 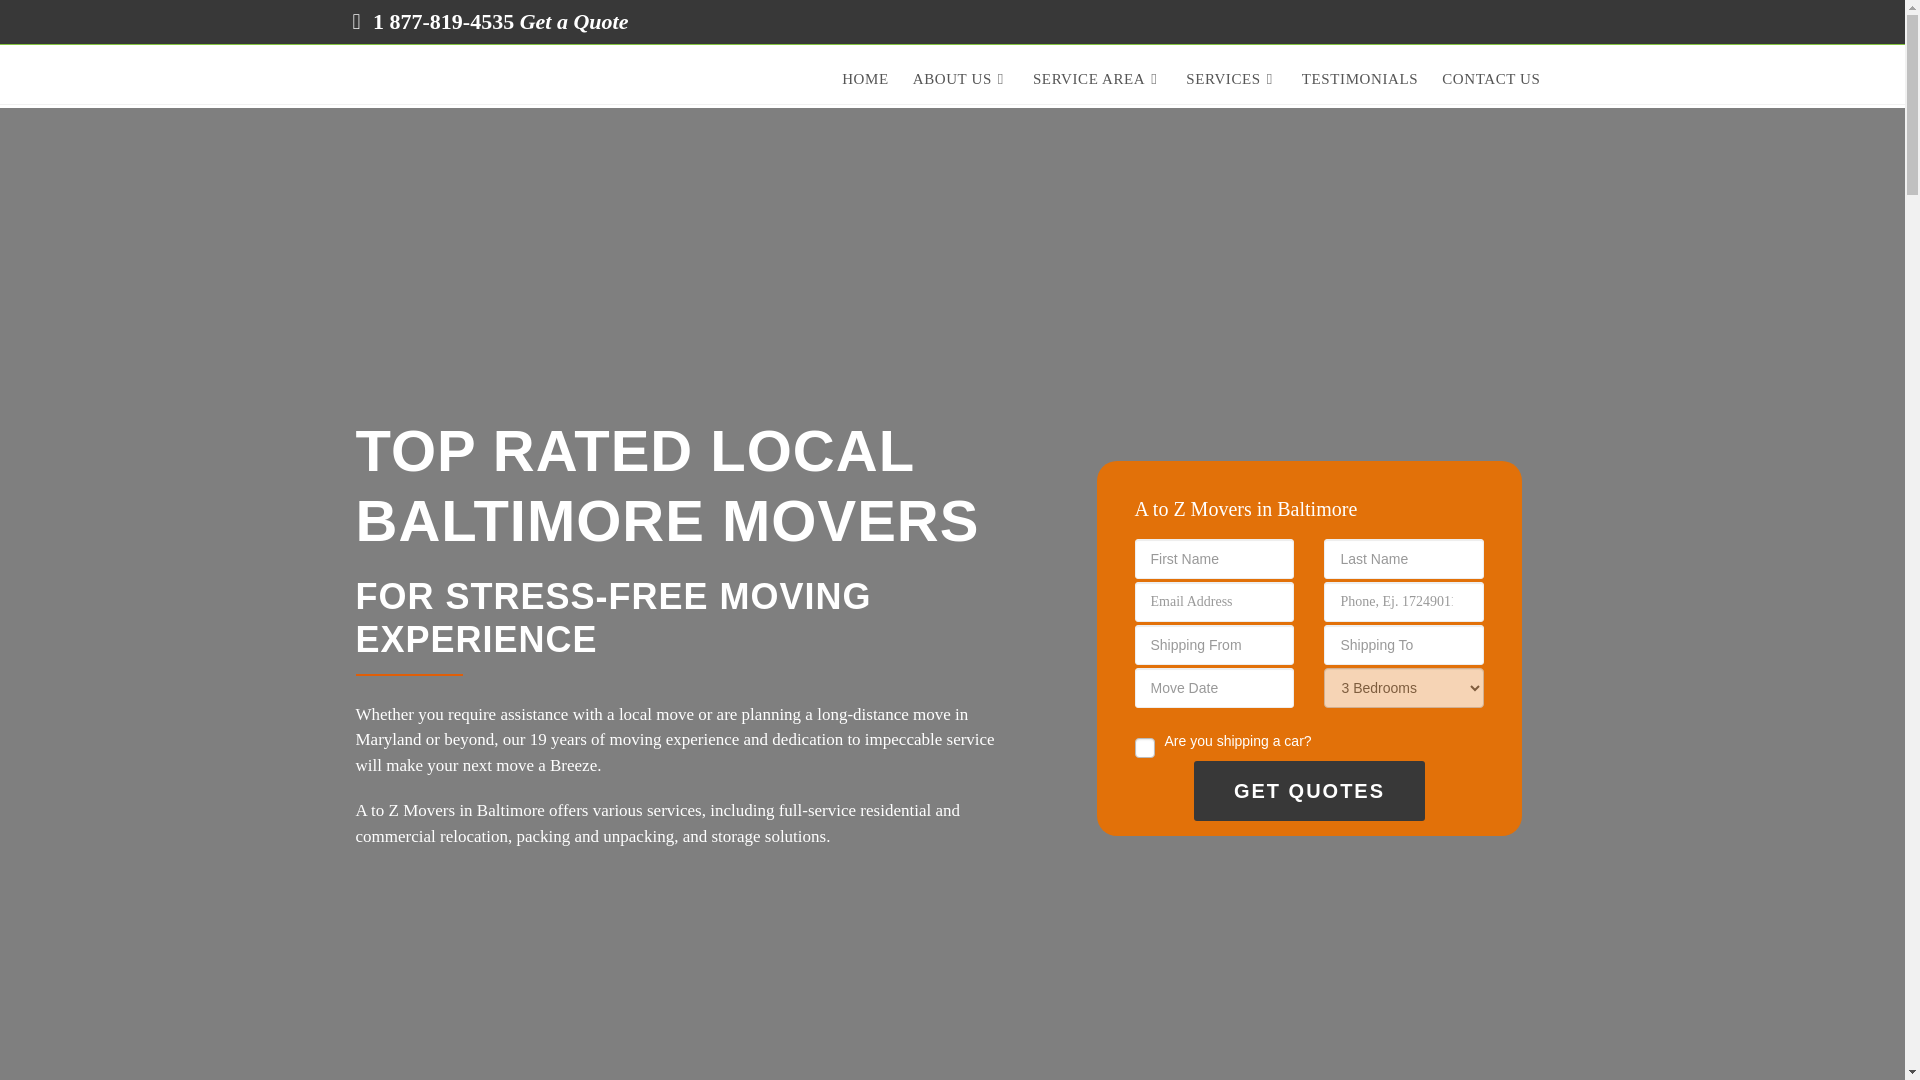 What do you see at coordinates (1360, 79) in the screenshot?
I see `TESTIMONIALS` at bounding box center [1360, 79].